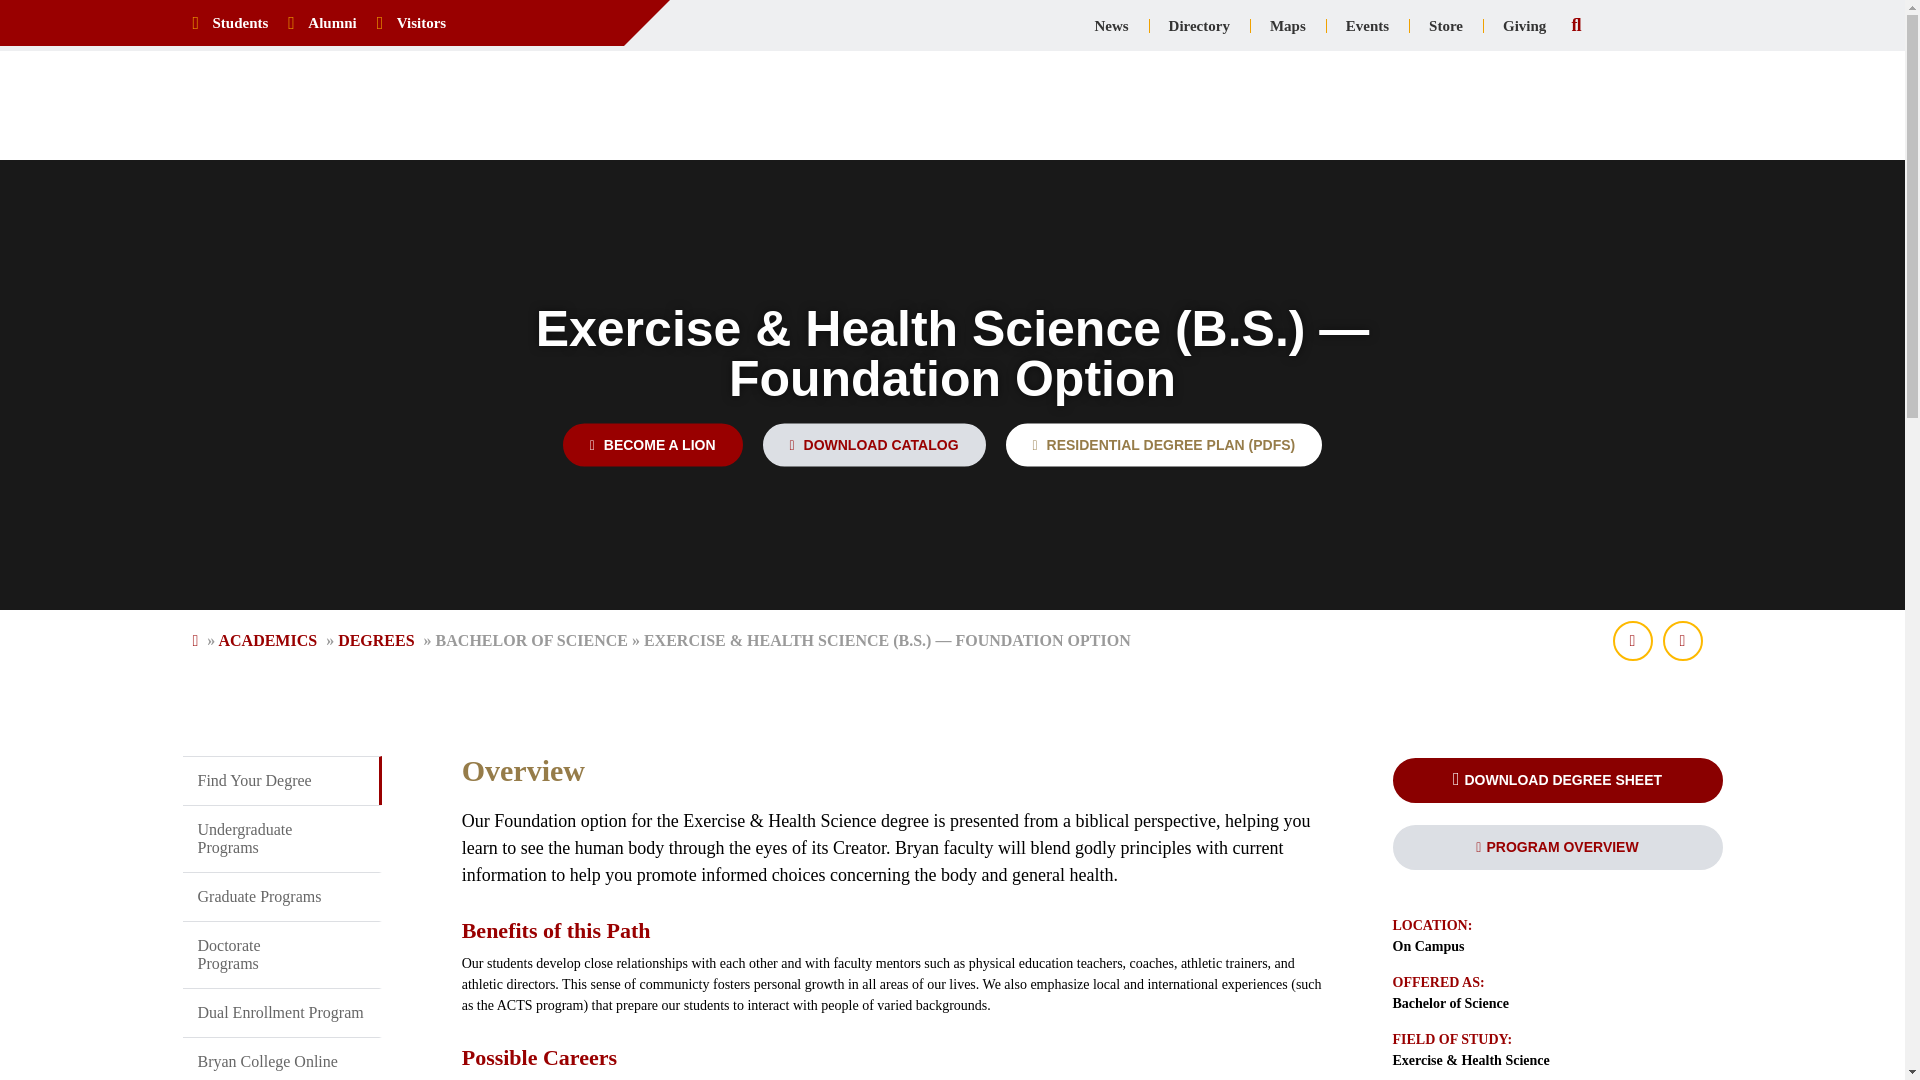  What do you see at coordinates (1110, 26) in the screenshot?
I see `News` at bounding box center [1110, 26].